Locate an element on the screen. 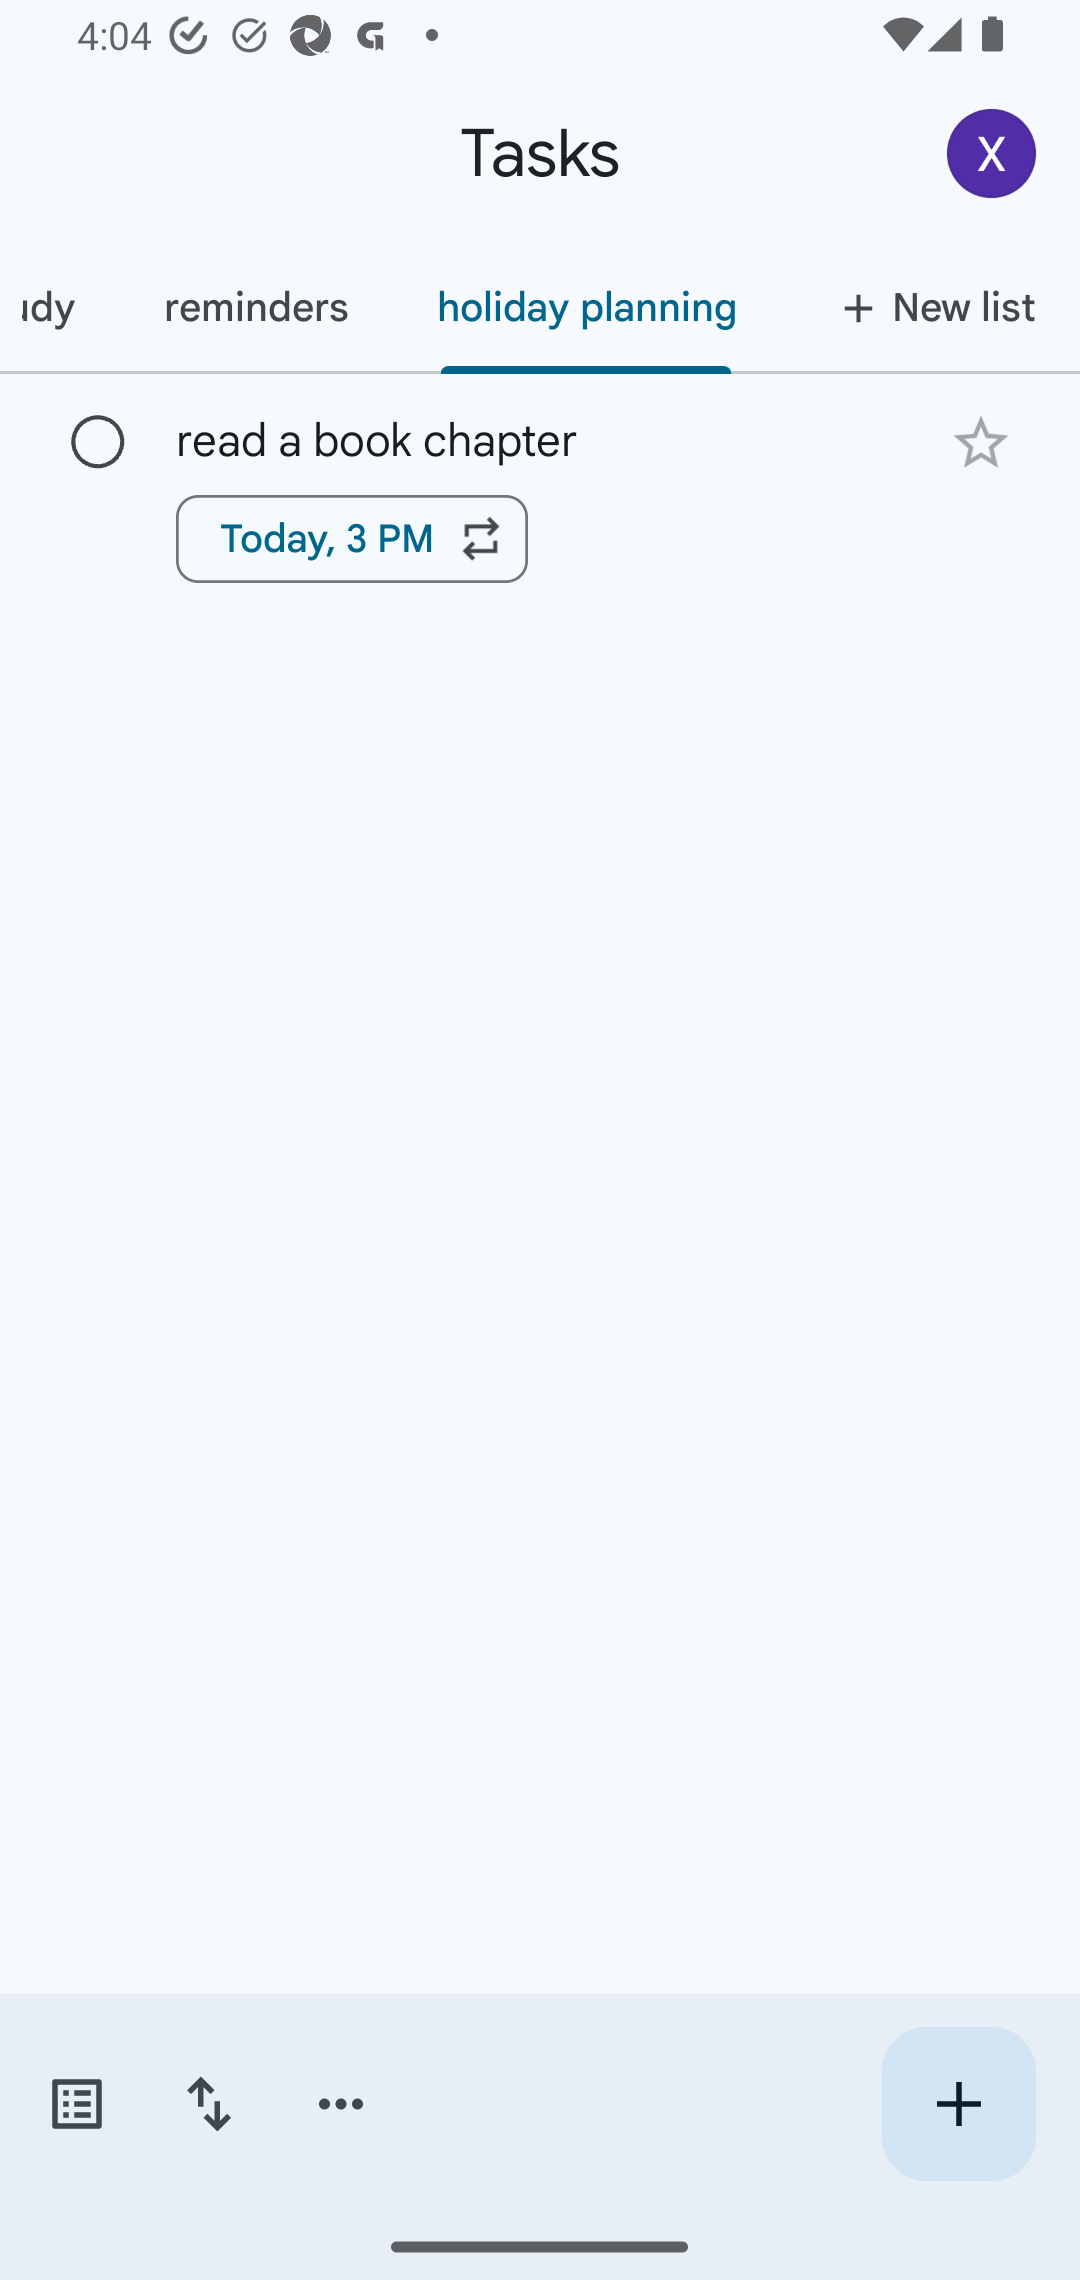  More options is located at coordinates (341, 2104).